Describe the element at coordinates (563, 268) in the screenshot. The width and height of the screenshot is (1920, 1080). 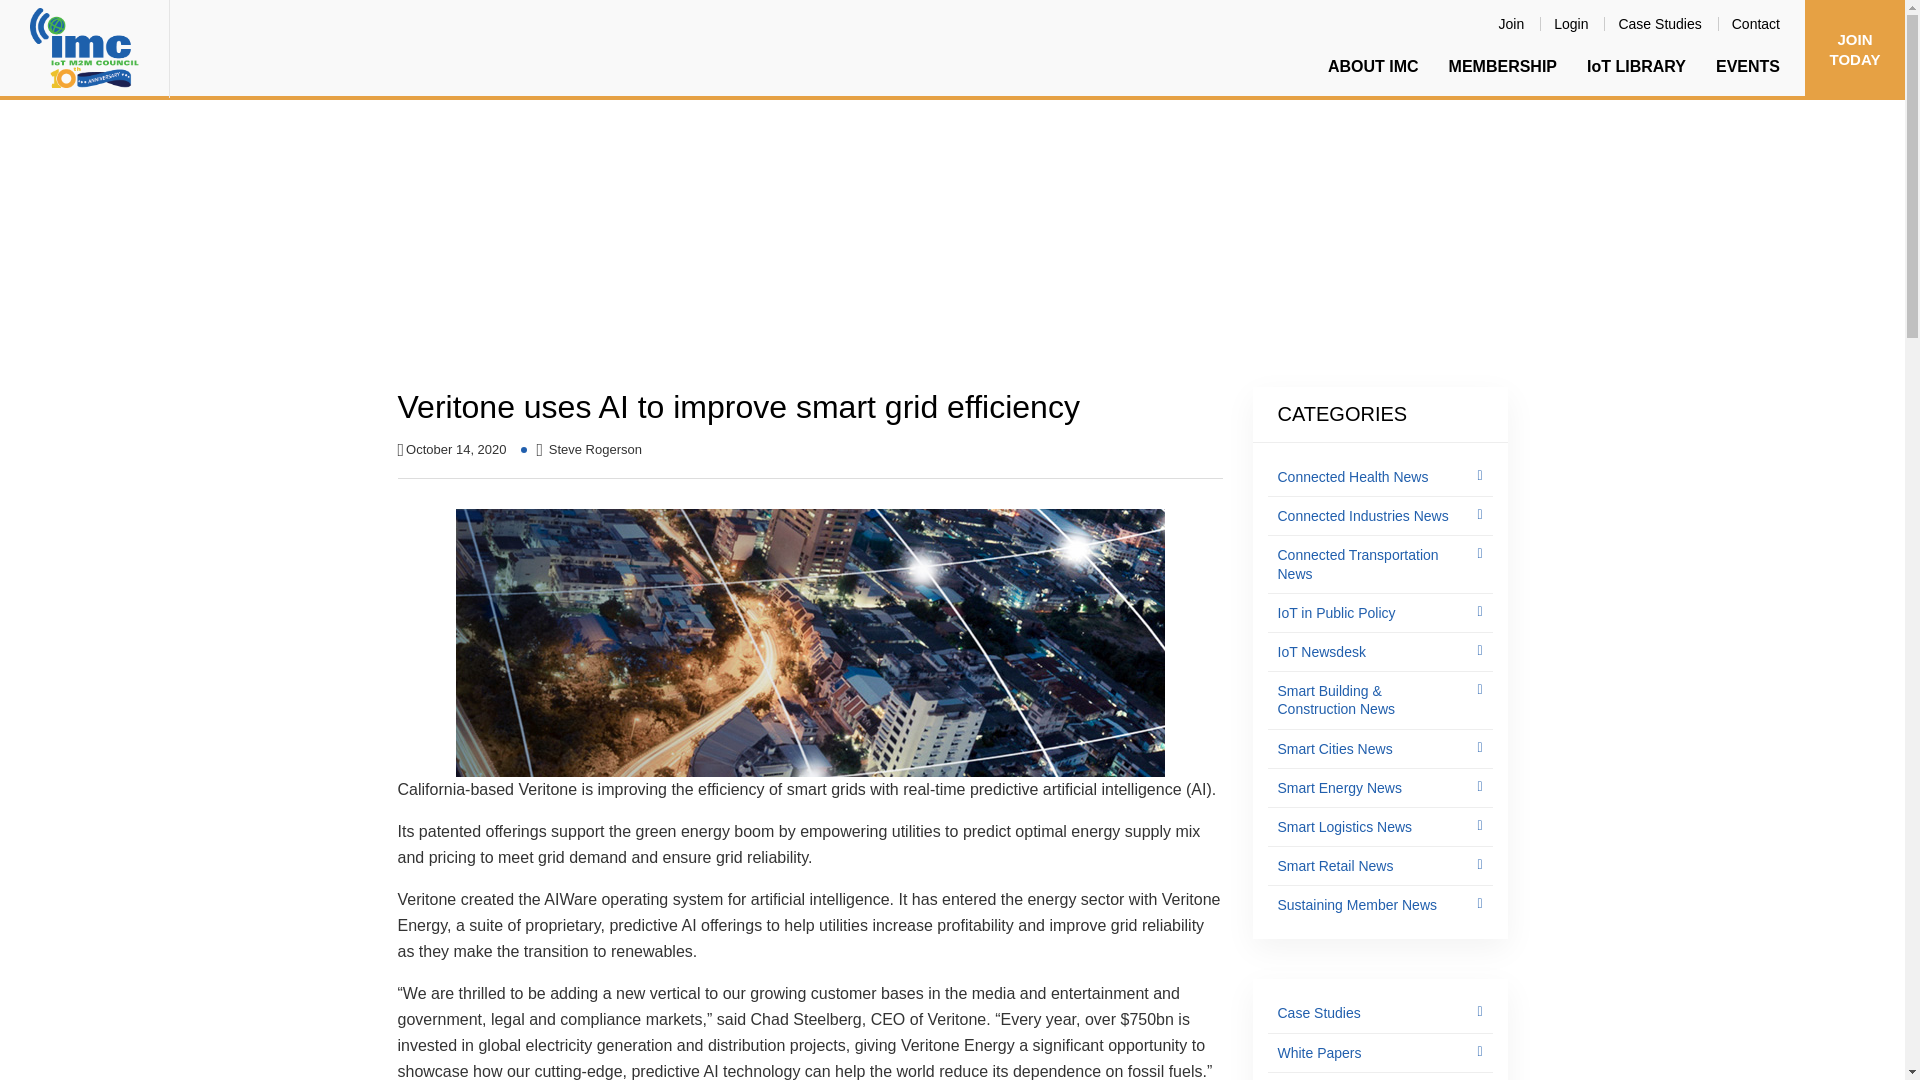
I see `News` at that location.